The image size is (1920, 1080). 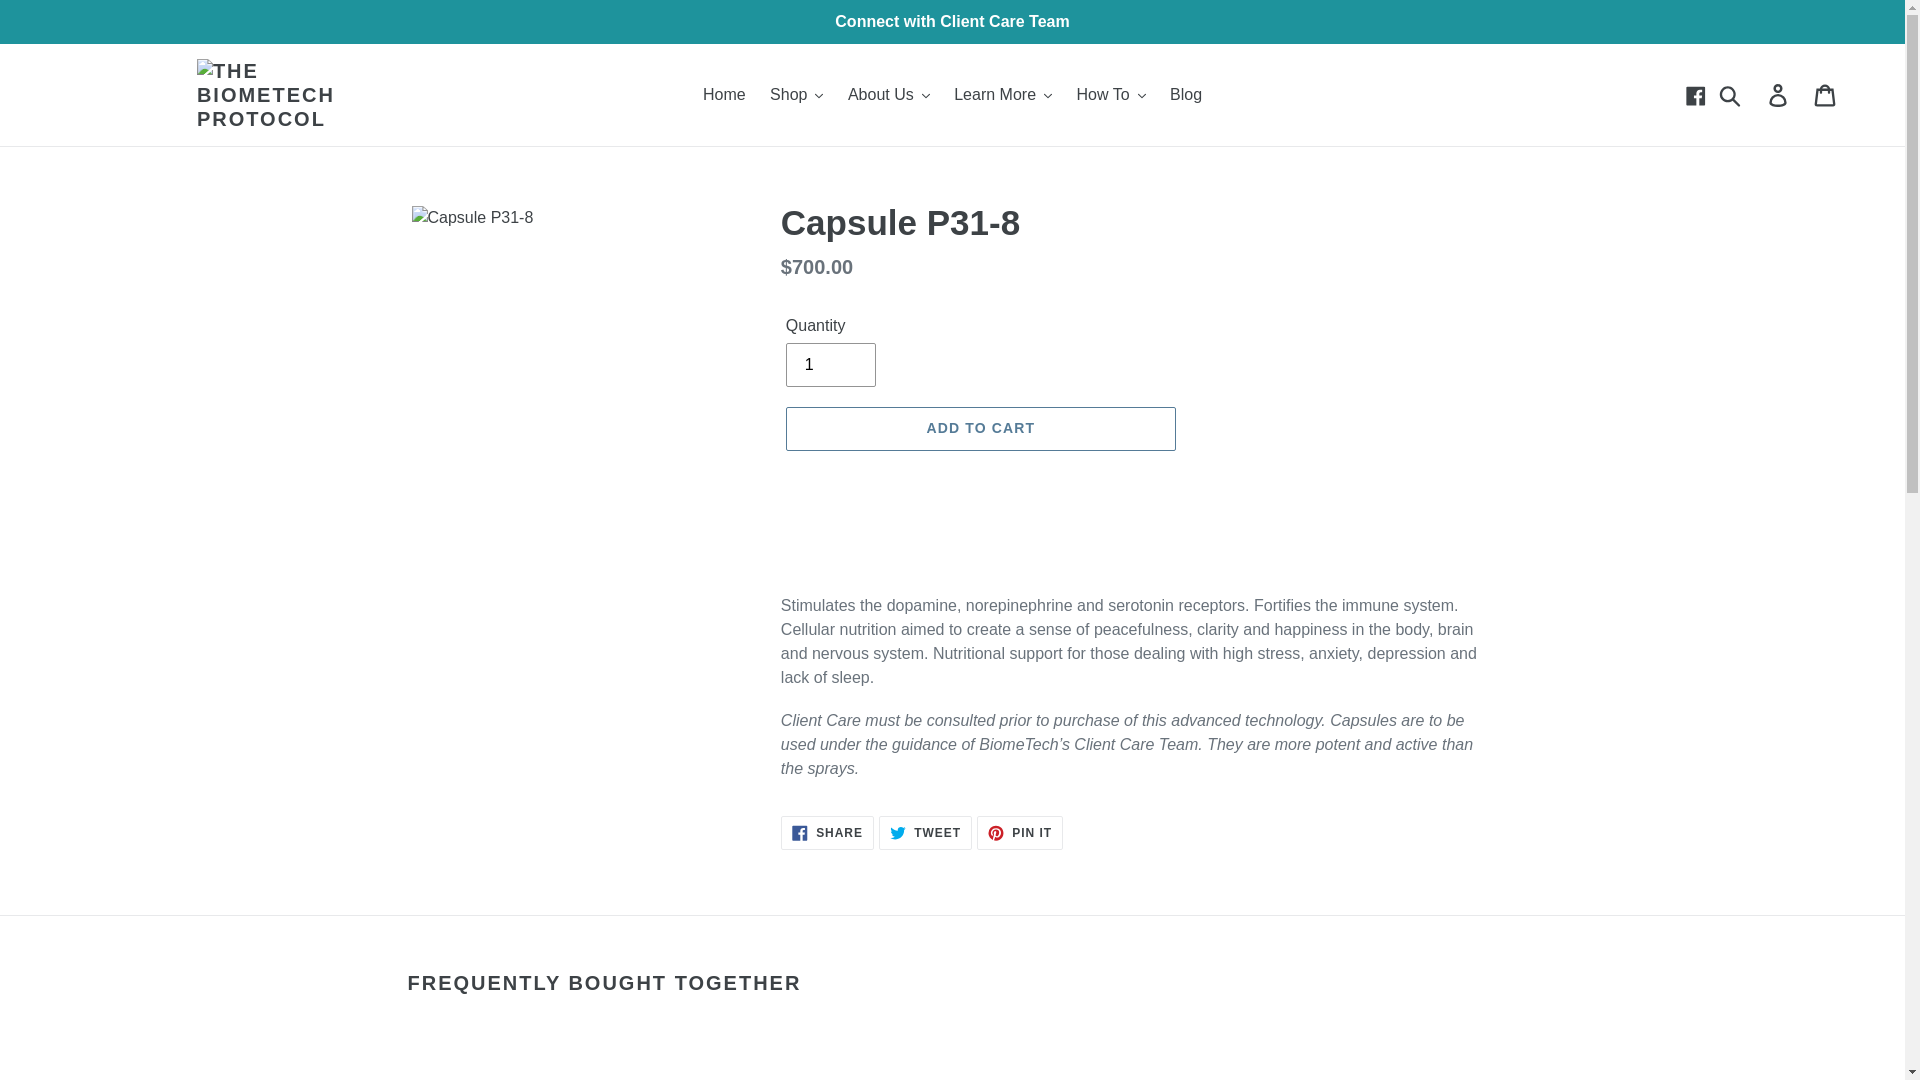 What do you see at coordinates (1779, 94) in the screenshot?
I see `Log in` at bounding box center [1779, 94].